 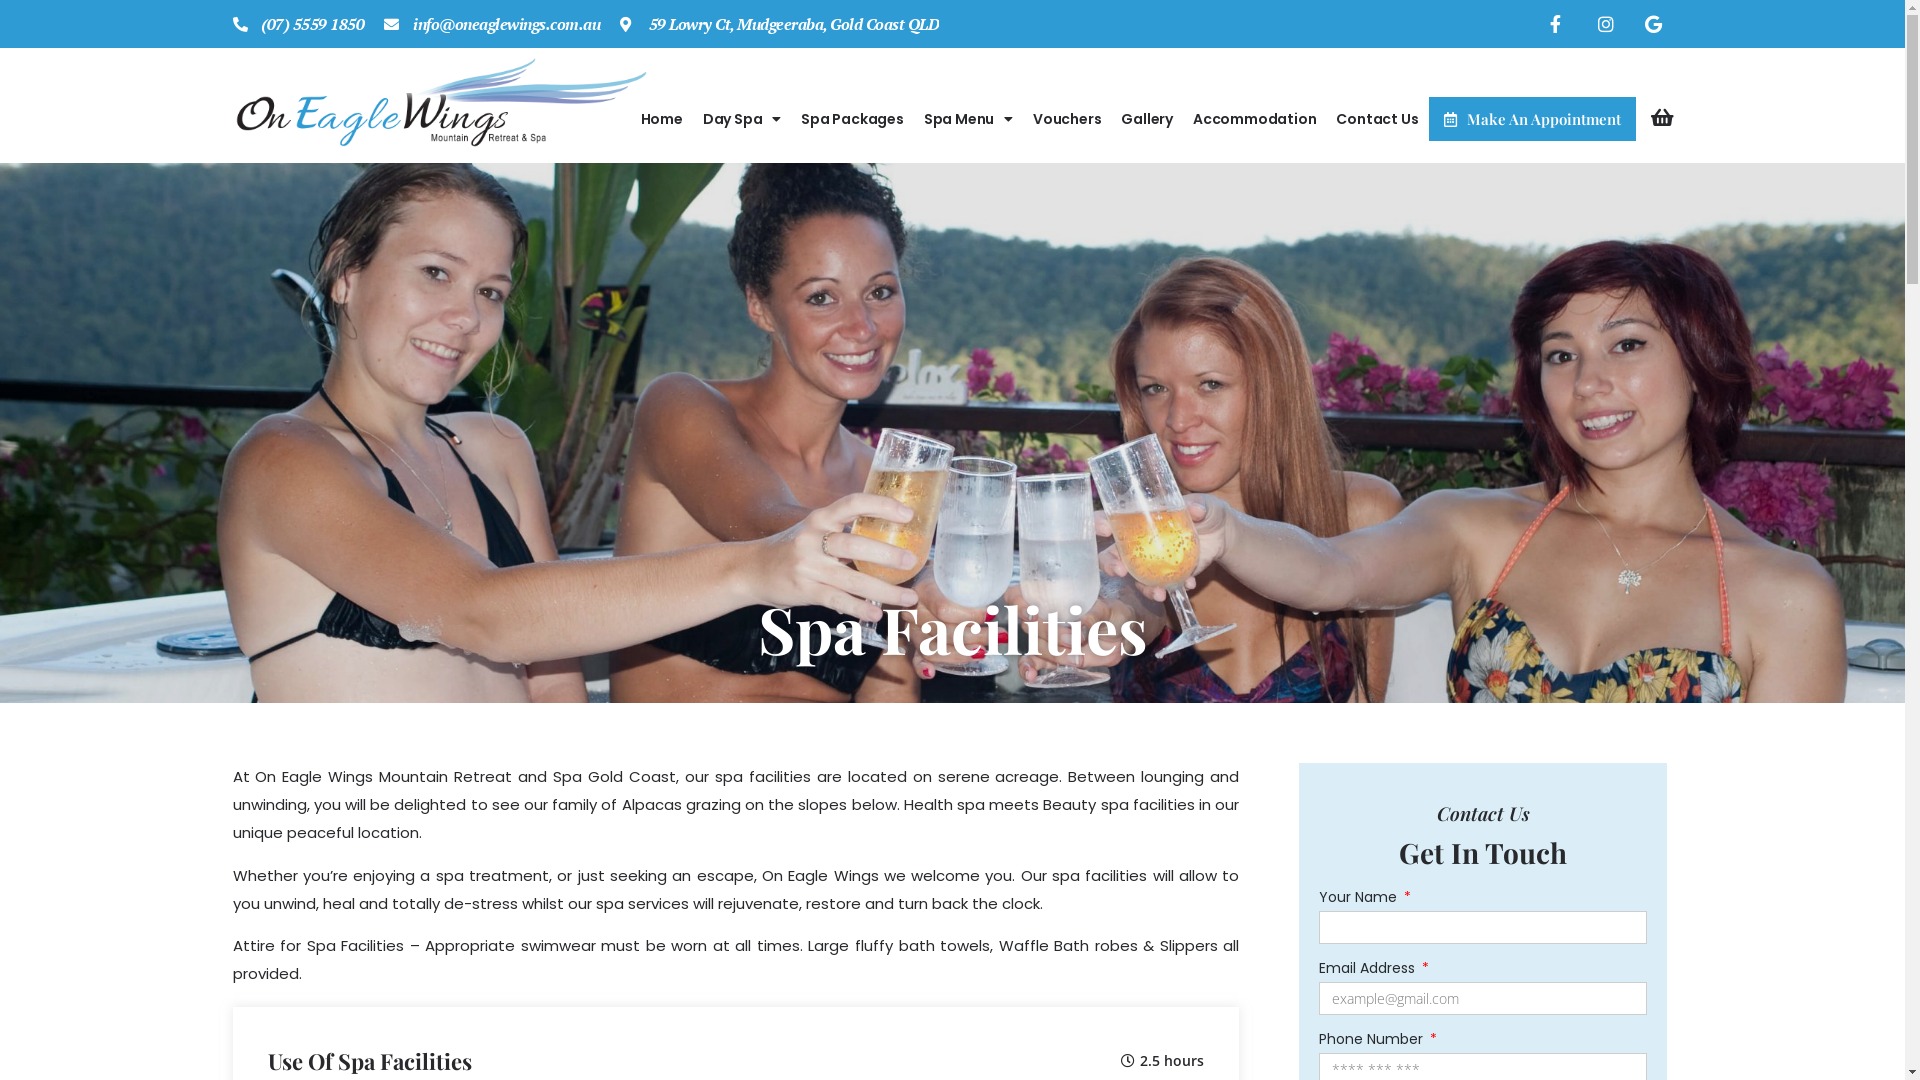 What do you see at coordinates (492, 24) in the screenshot?
I see `info@oneaglewings.com.au` at bounding box center [492, 24].